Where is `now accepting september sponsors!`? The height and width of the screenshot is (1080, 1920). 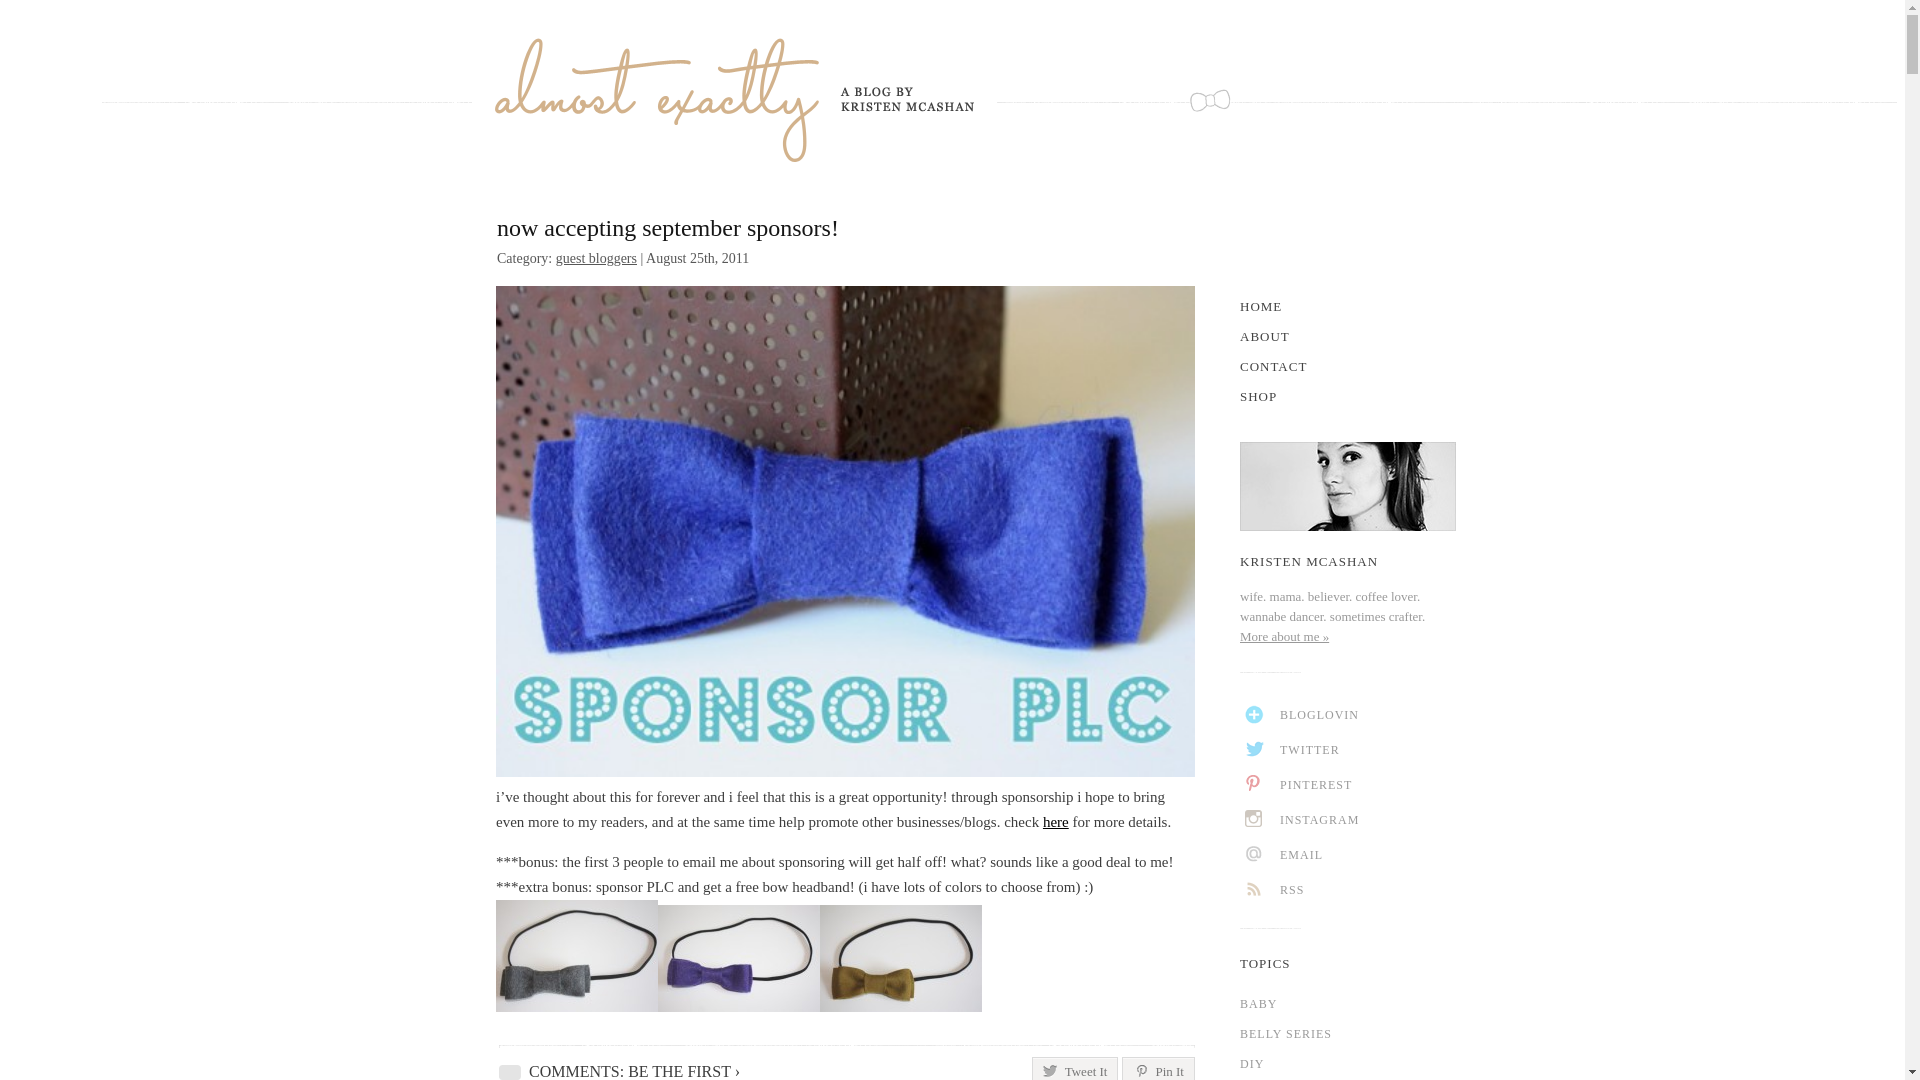
now accepting september sponsors! is located at coordinates (668, 227).